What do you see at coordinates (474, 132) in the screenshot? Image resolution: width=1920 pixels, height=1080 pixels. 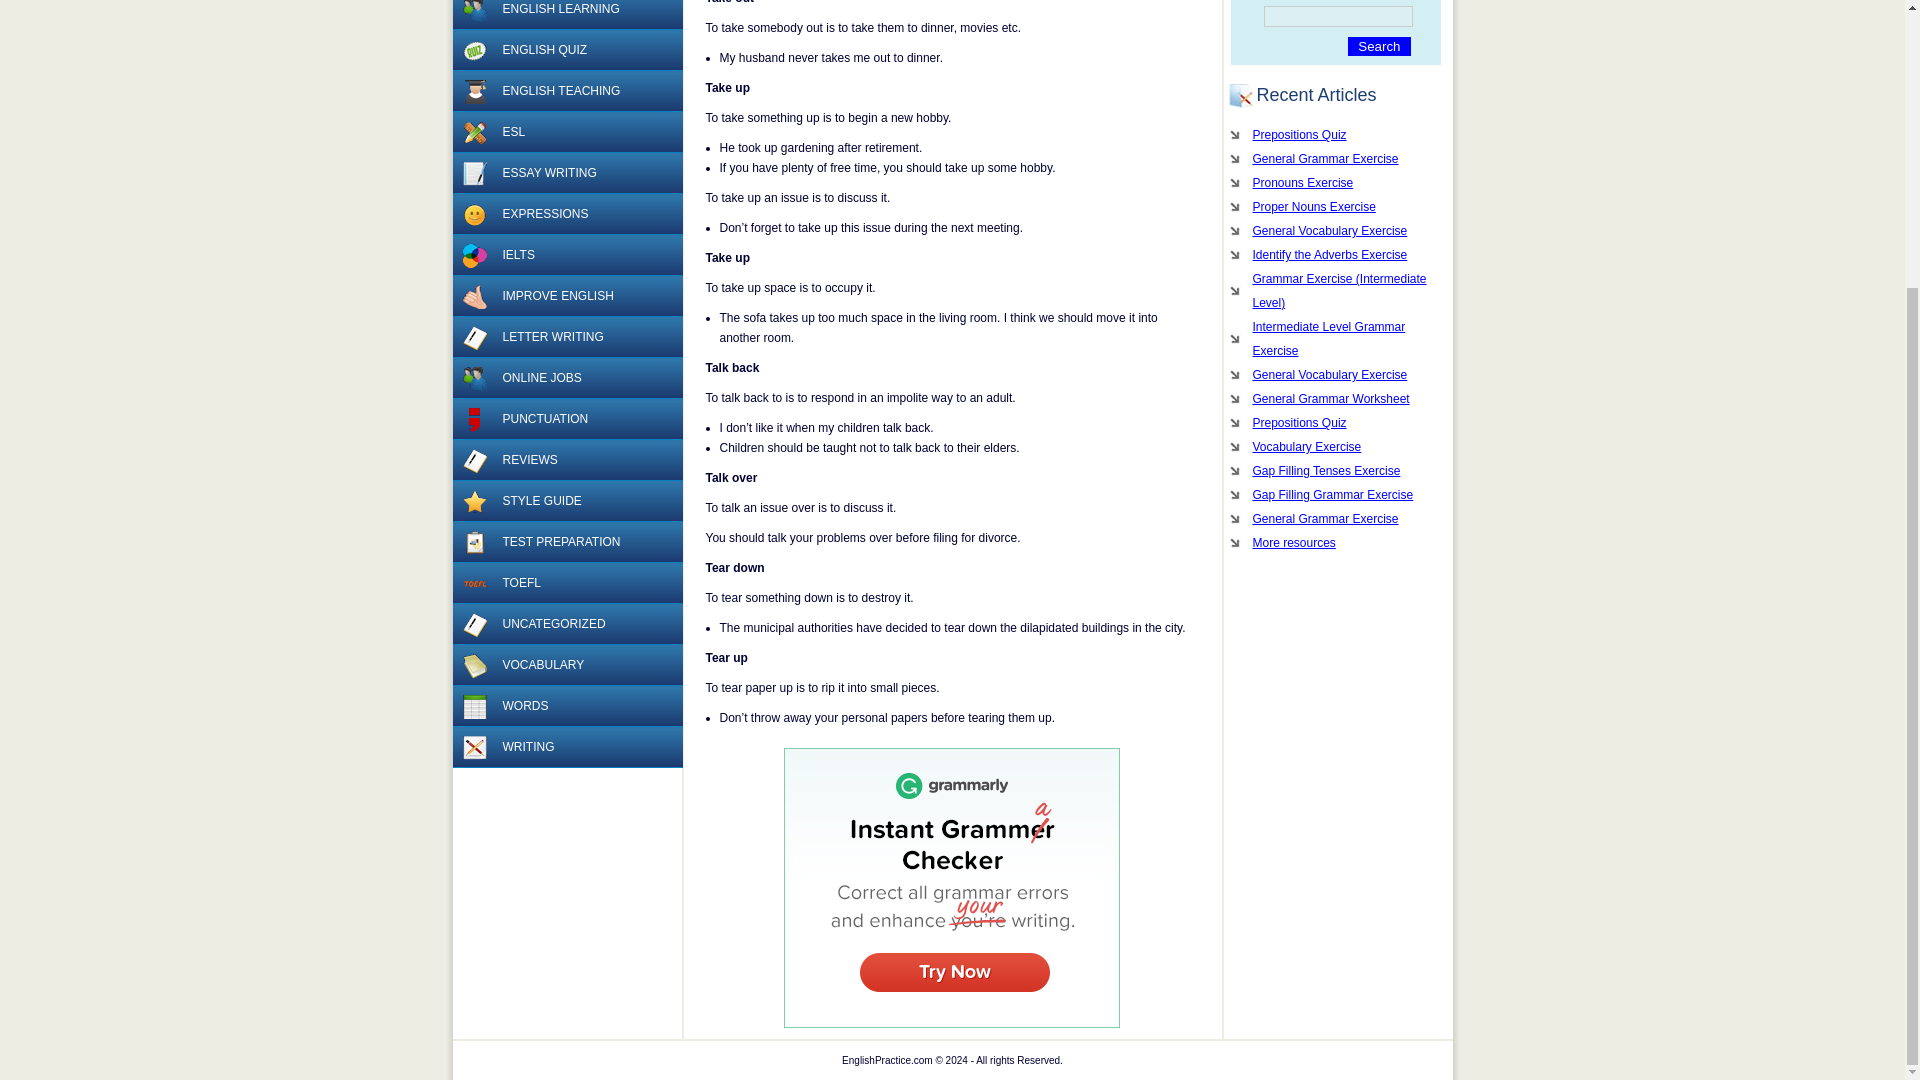 I see `ESL` at bounding box center [474, 132].